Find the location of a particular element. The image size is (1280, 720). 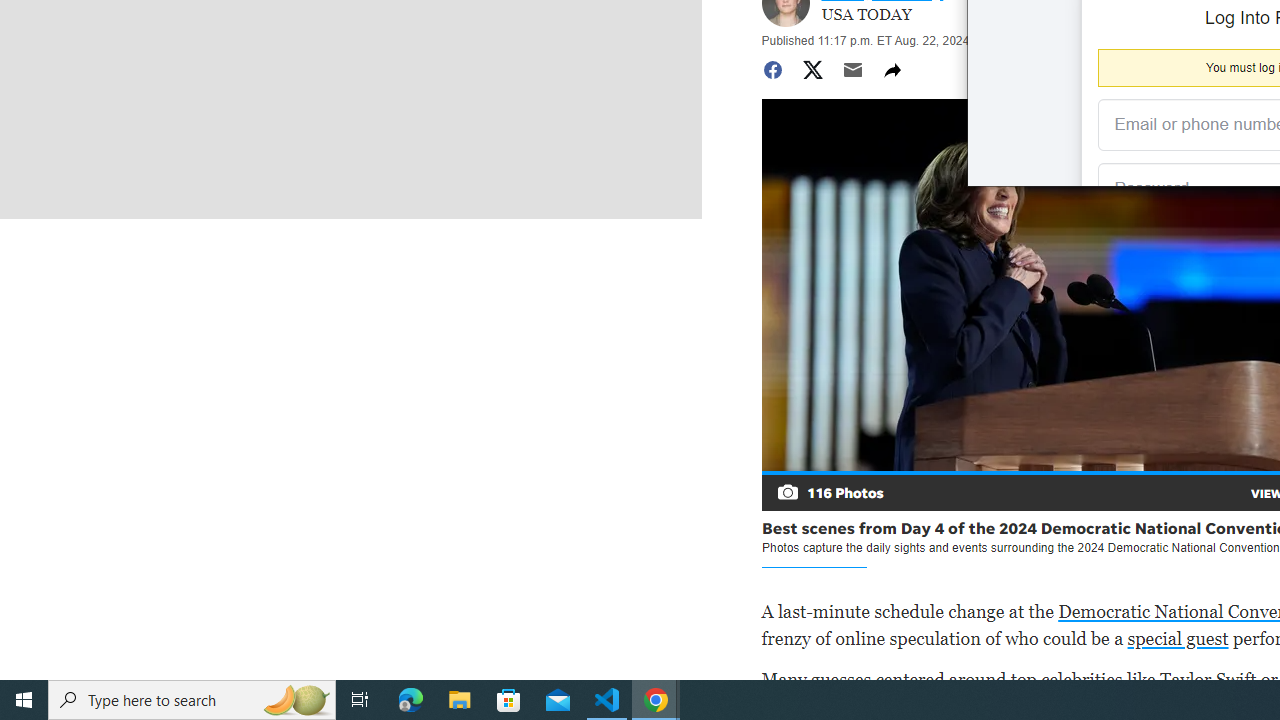

Share by email is located at coordinates (852, 70).